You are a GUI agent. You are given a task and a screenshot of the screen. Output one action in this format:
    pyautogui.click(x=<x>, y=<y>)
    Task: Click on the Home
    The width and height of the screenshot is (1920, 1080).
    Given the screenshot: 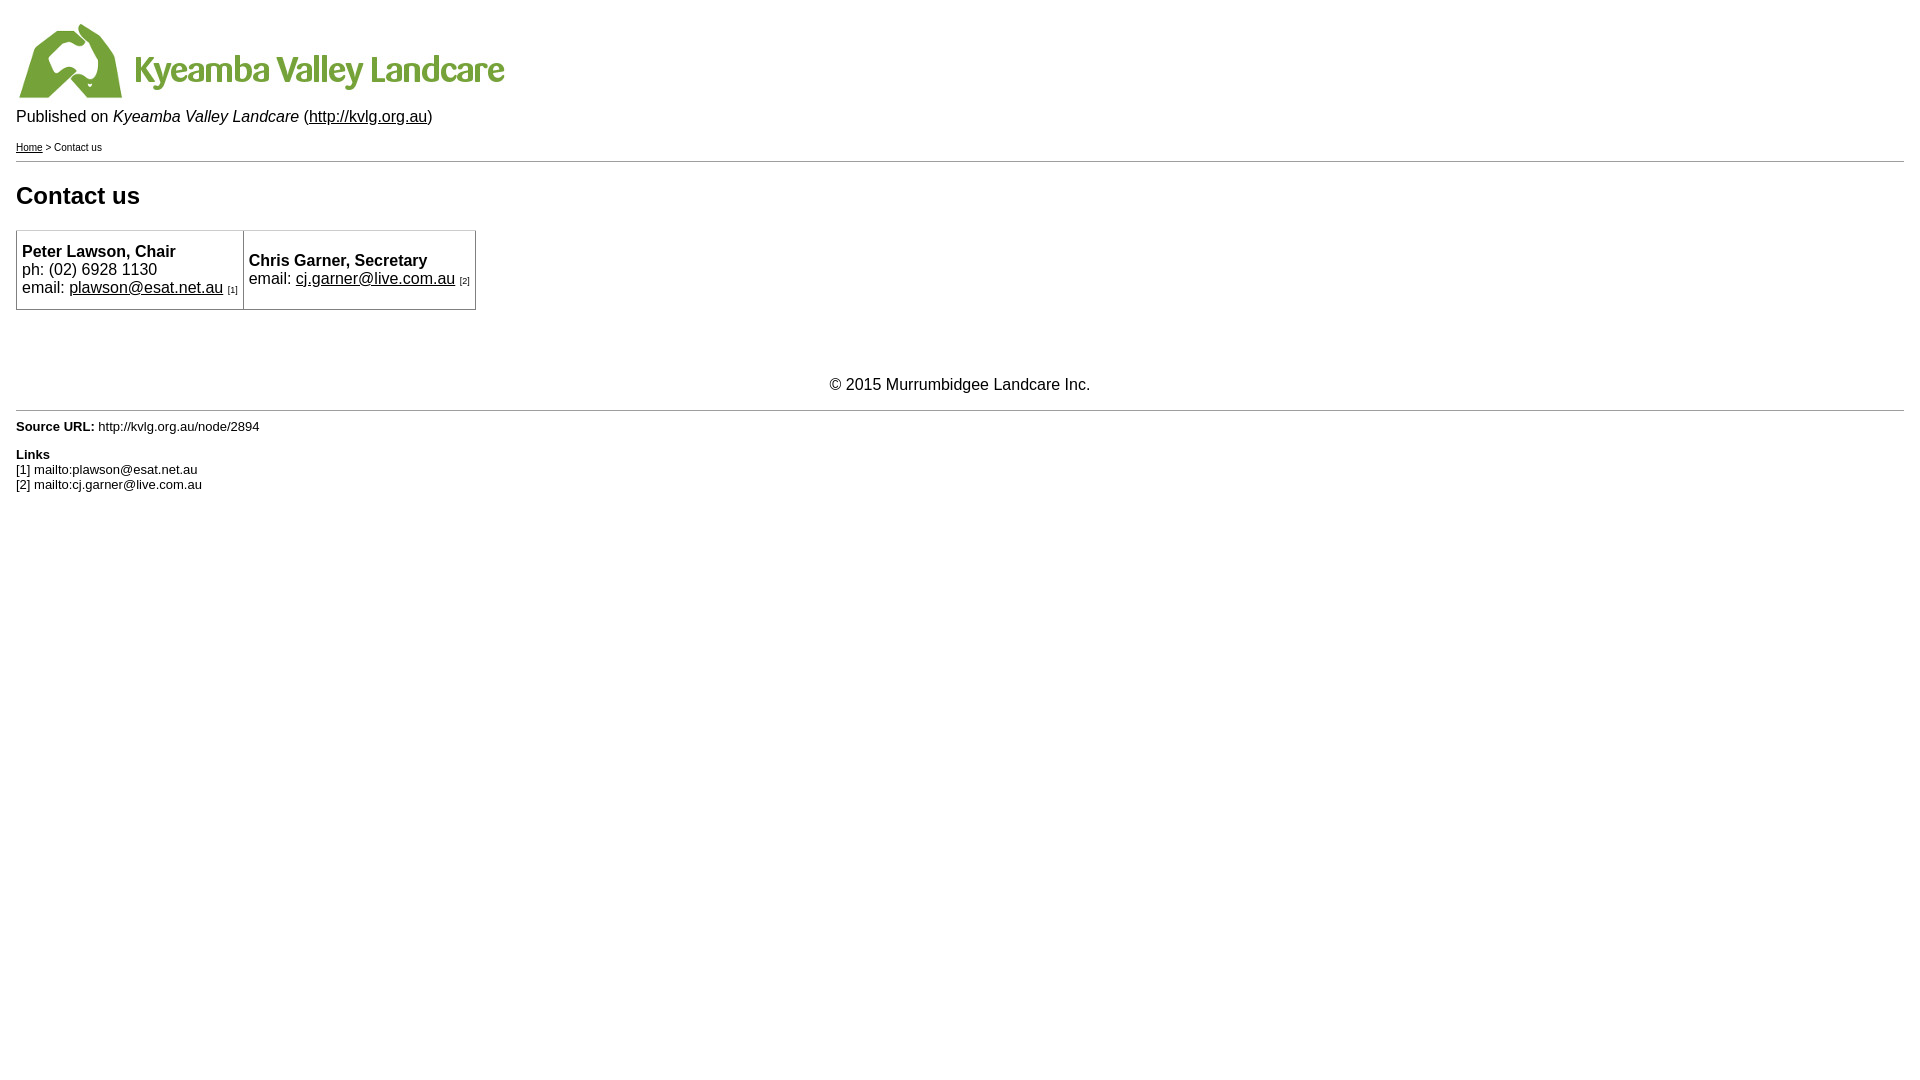 What is the action you would take?
    pyautogui.click(x=30, y=148)
    